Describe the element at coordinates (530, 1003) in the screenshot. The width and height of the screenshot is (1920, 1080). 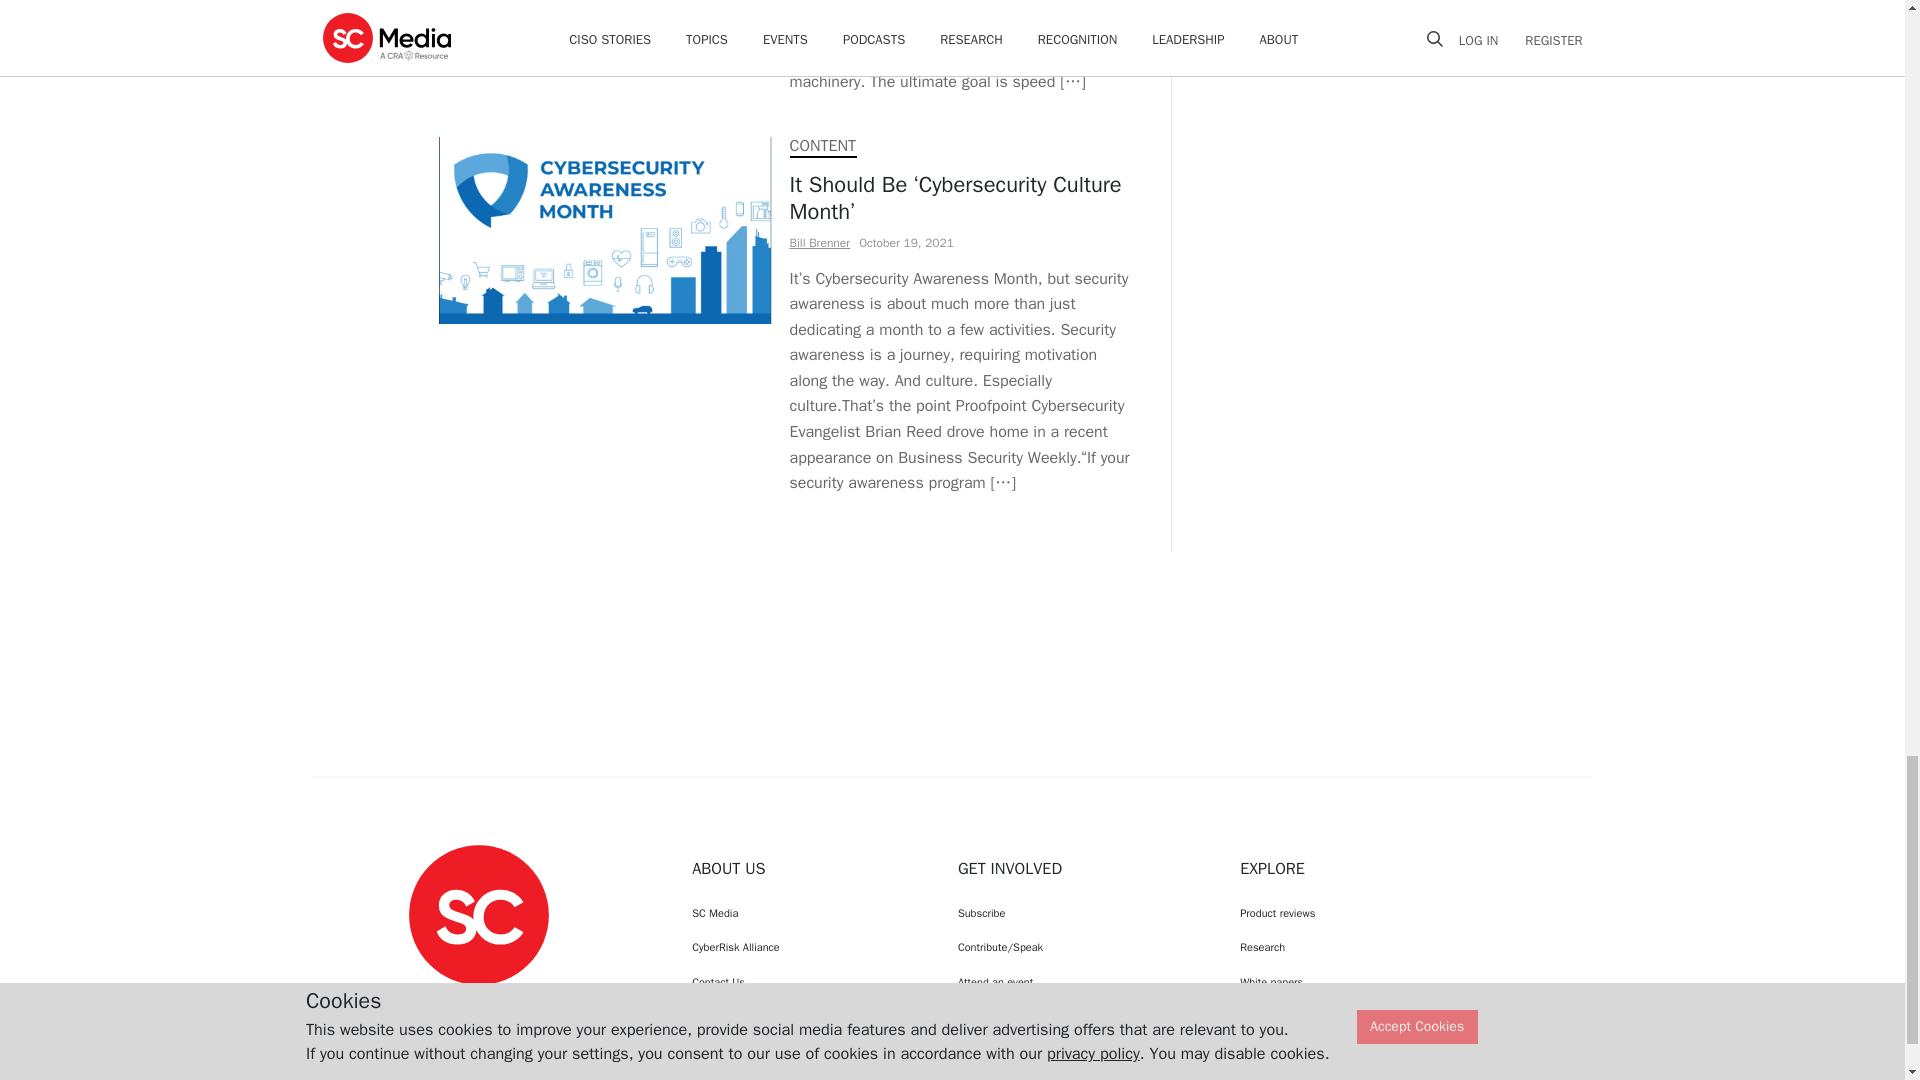
I see `SCMagazine on LinkedIn` at that location.